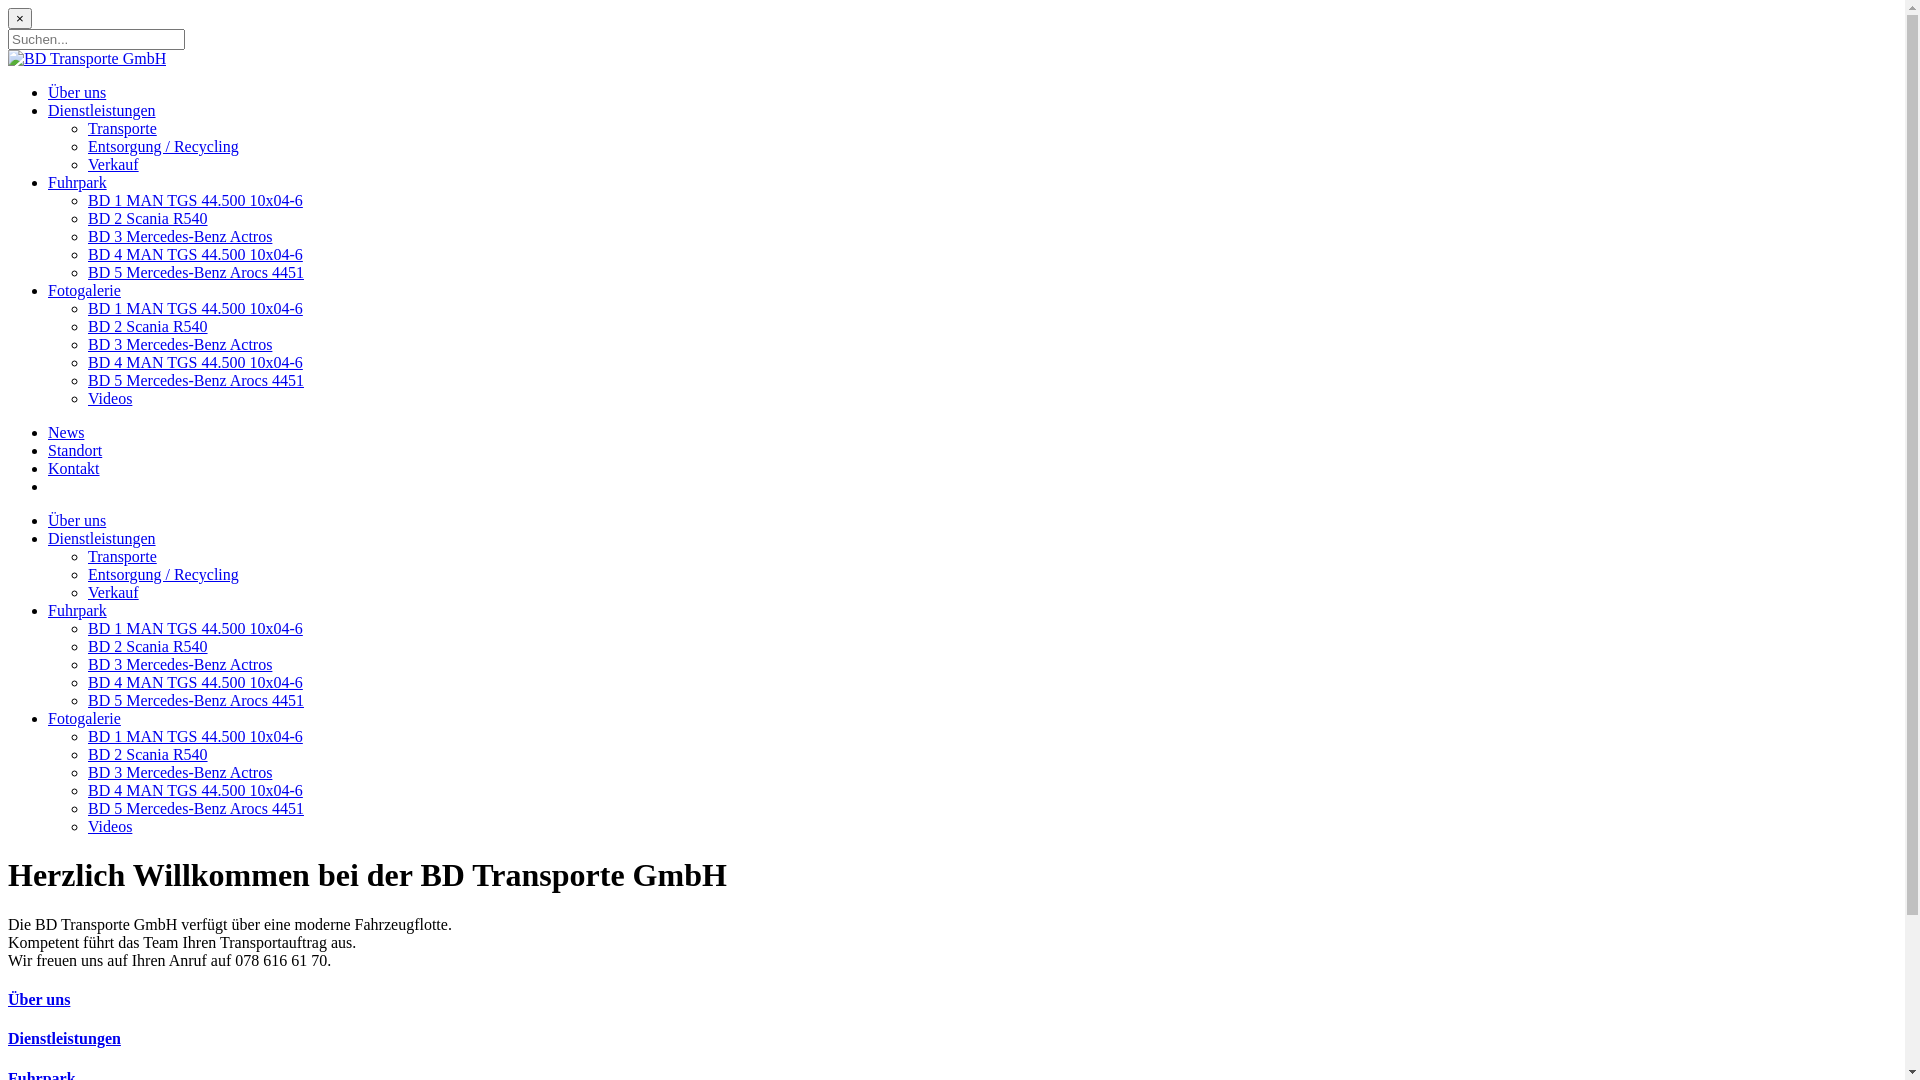 Image resolution: width=1920 pixels, height=1080 pixels. I want to click on BD 1 MAN TGS 44.500 10x04-6, so click(196, 736).